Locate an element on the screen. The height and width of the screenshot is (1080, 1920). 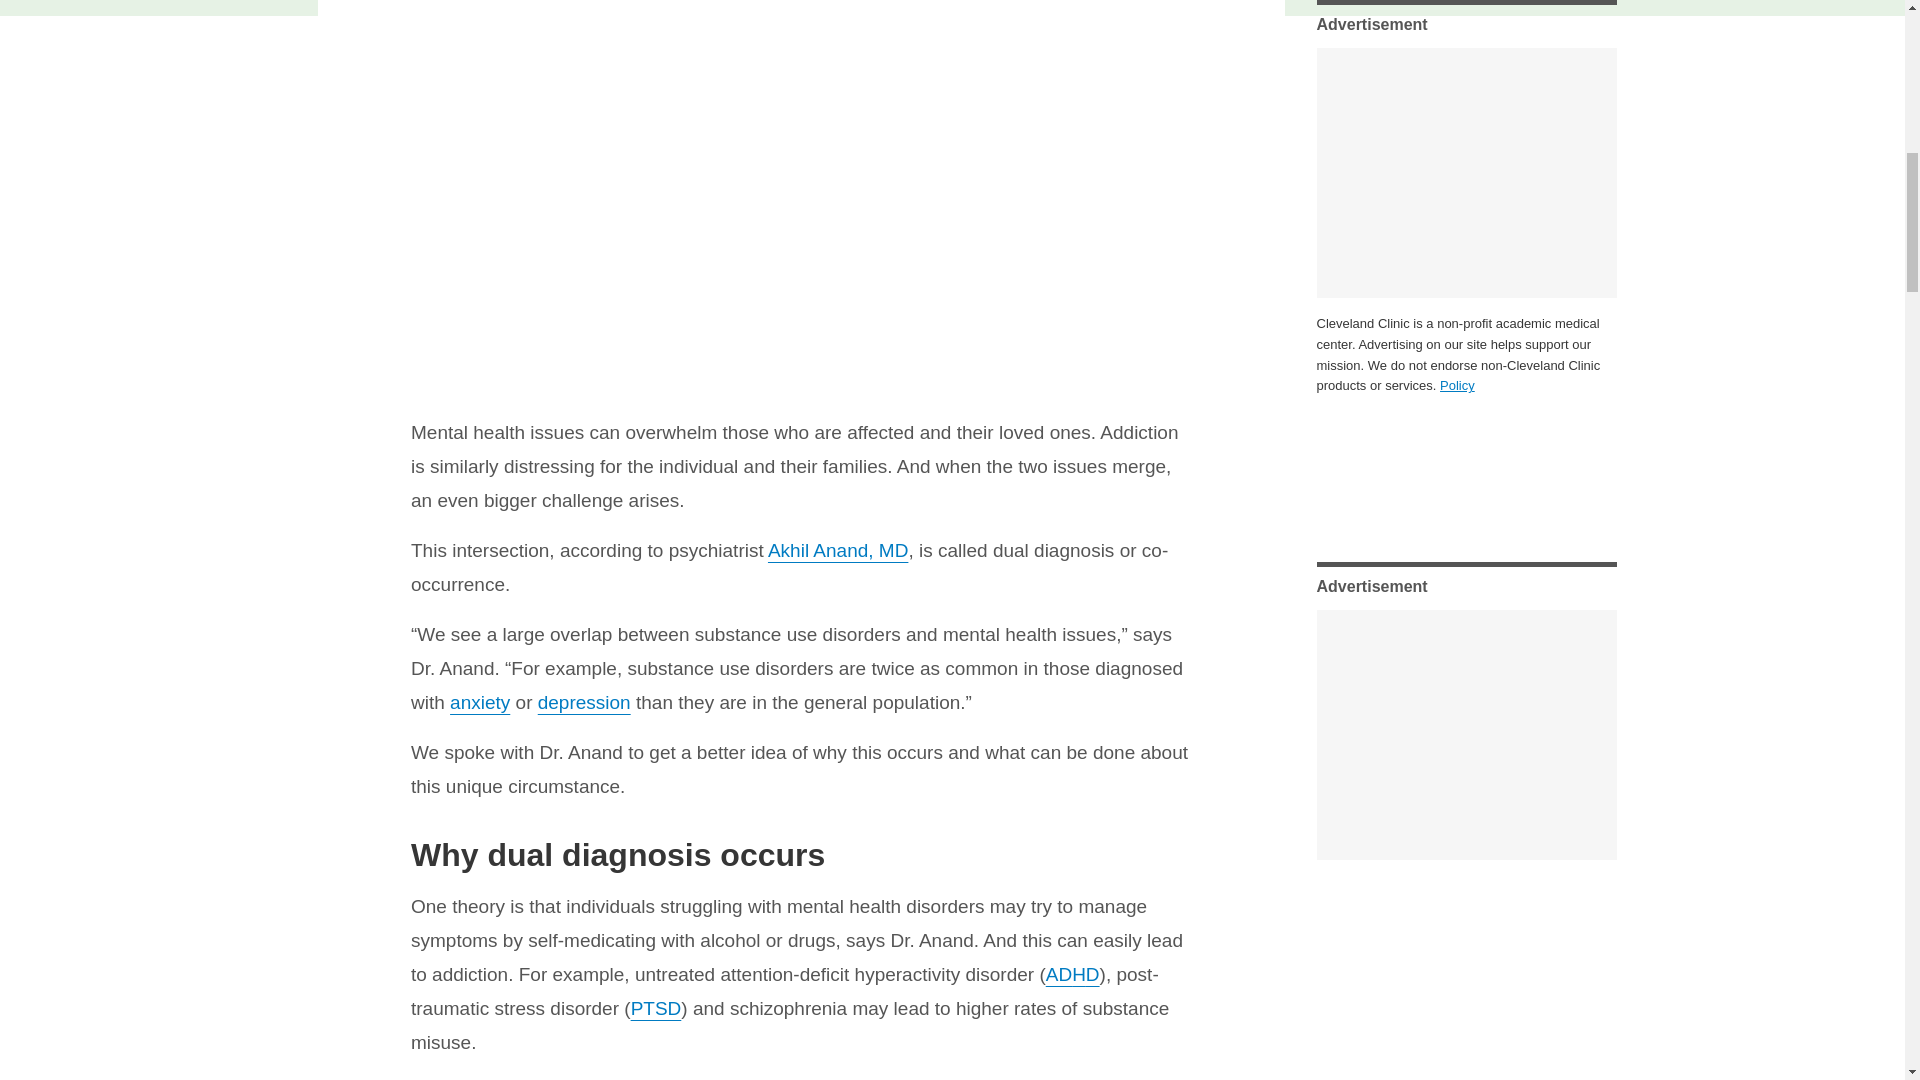
Akhil Anand, MD is located at coordinates (838, 550).